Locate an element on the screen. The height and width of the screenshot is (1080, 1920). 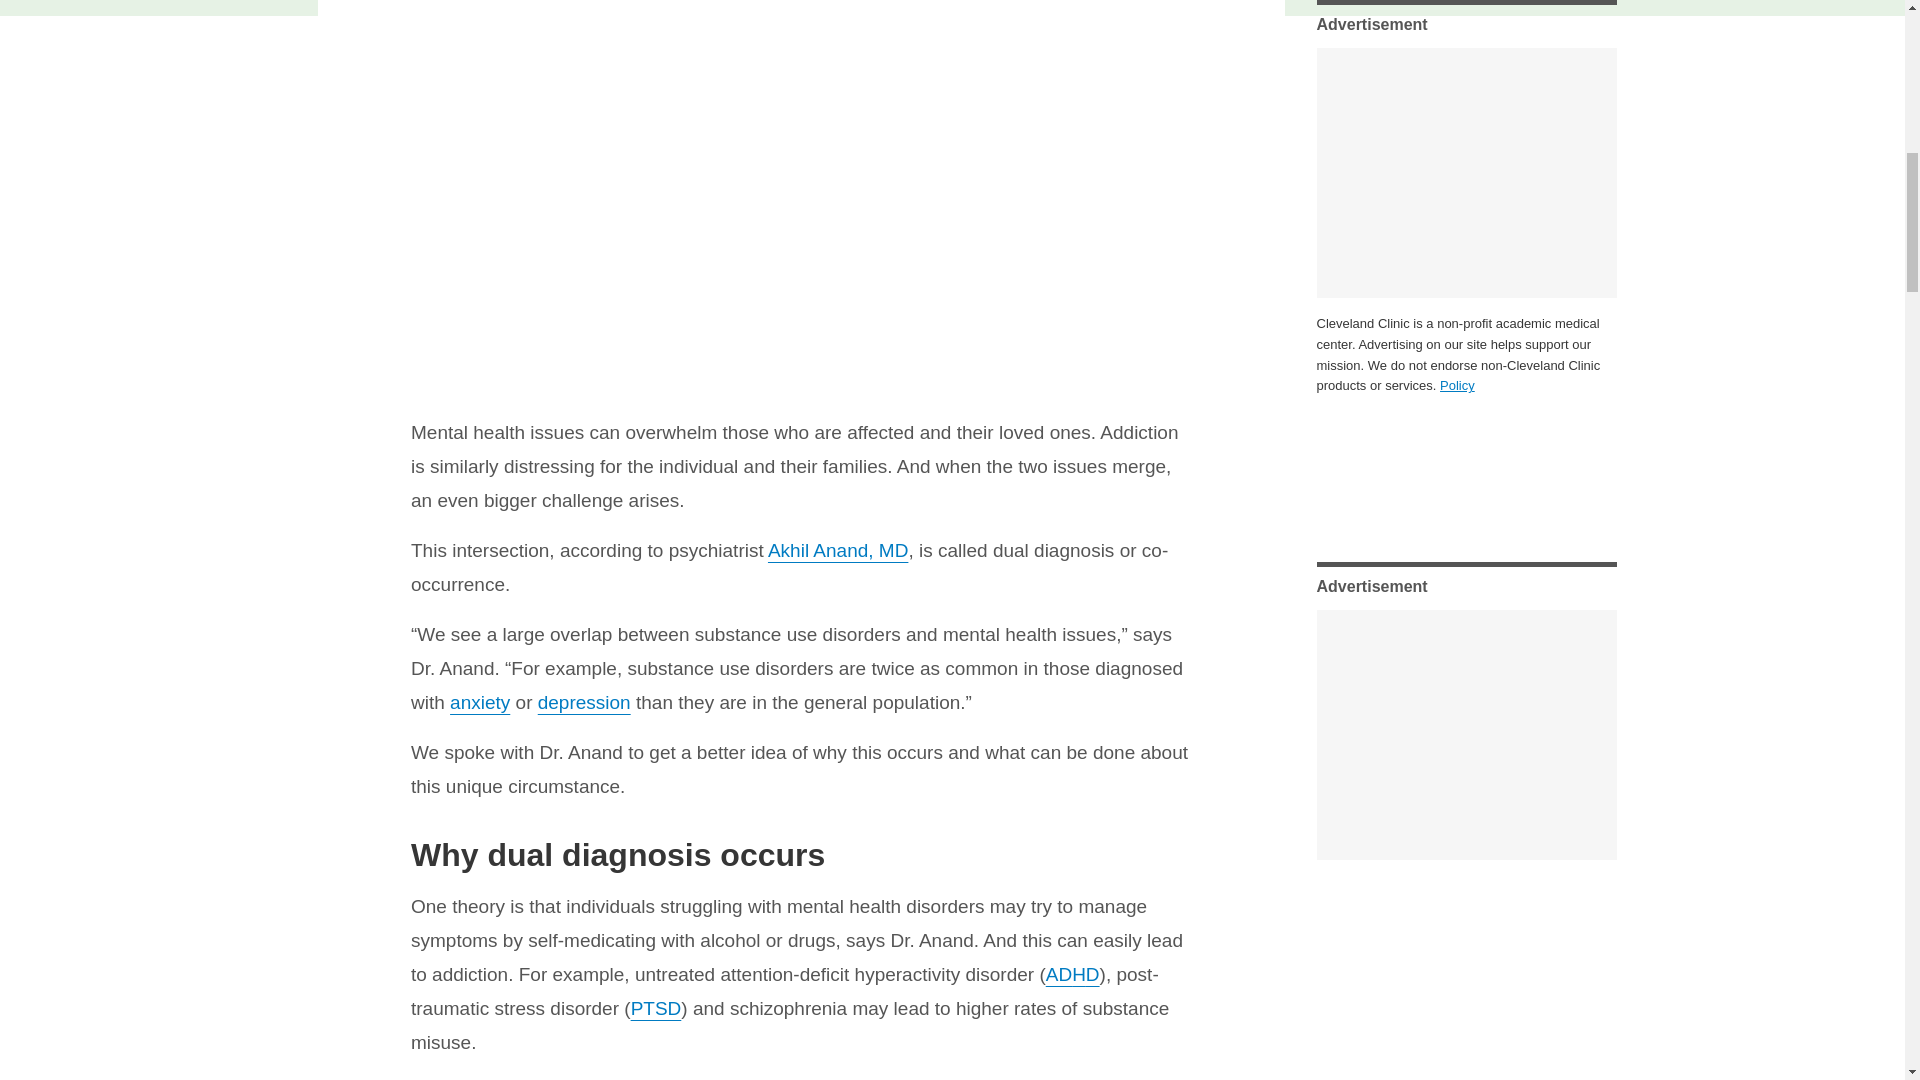
Akhil Anand, MD is located at coordinates (838, 550).